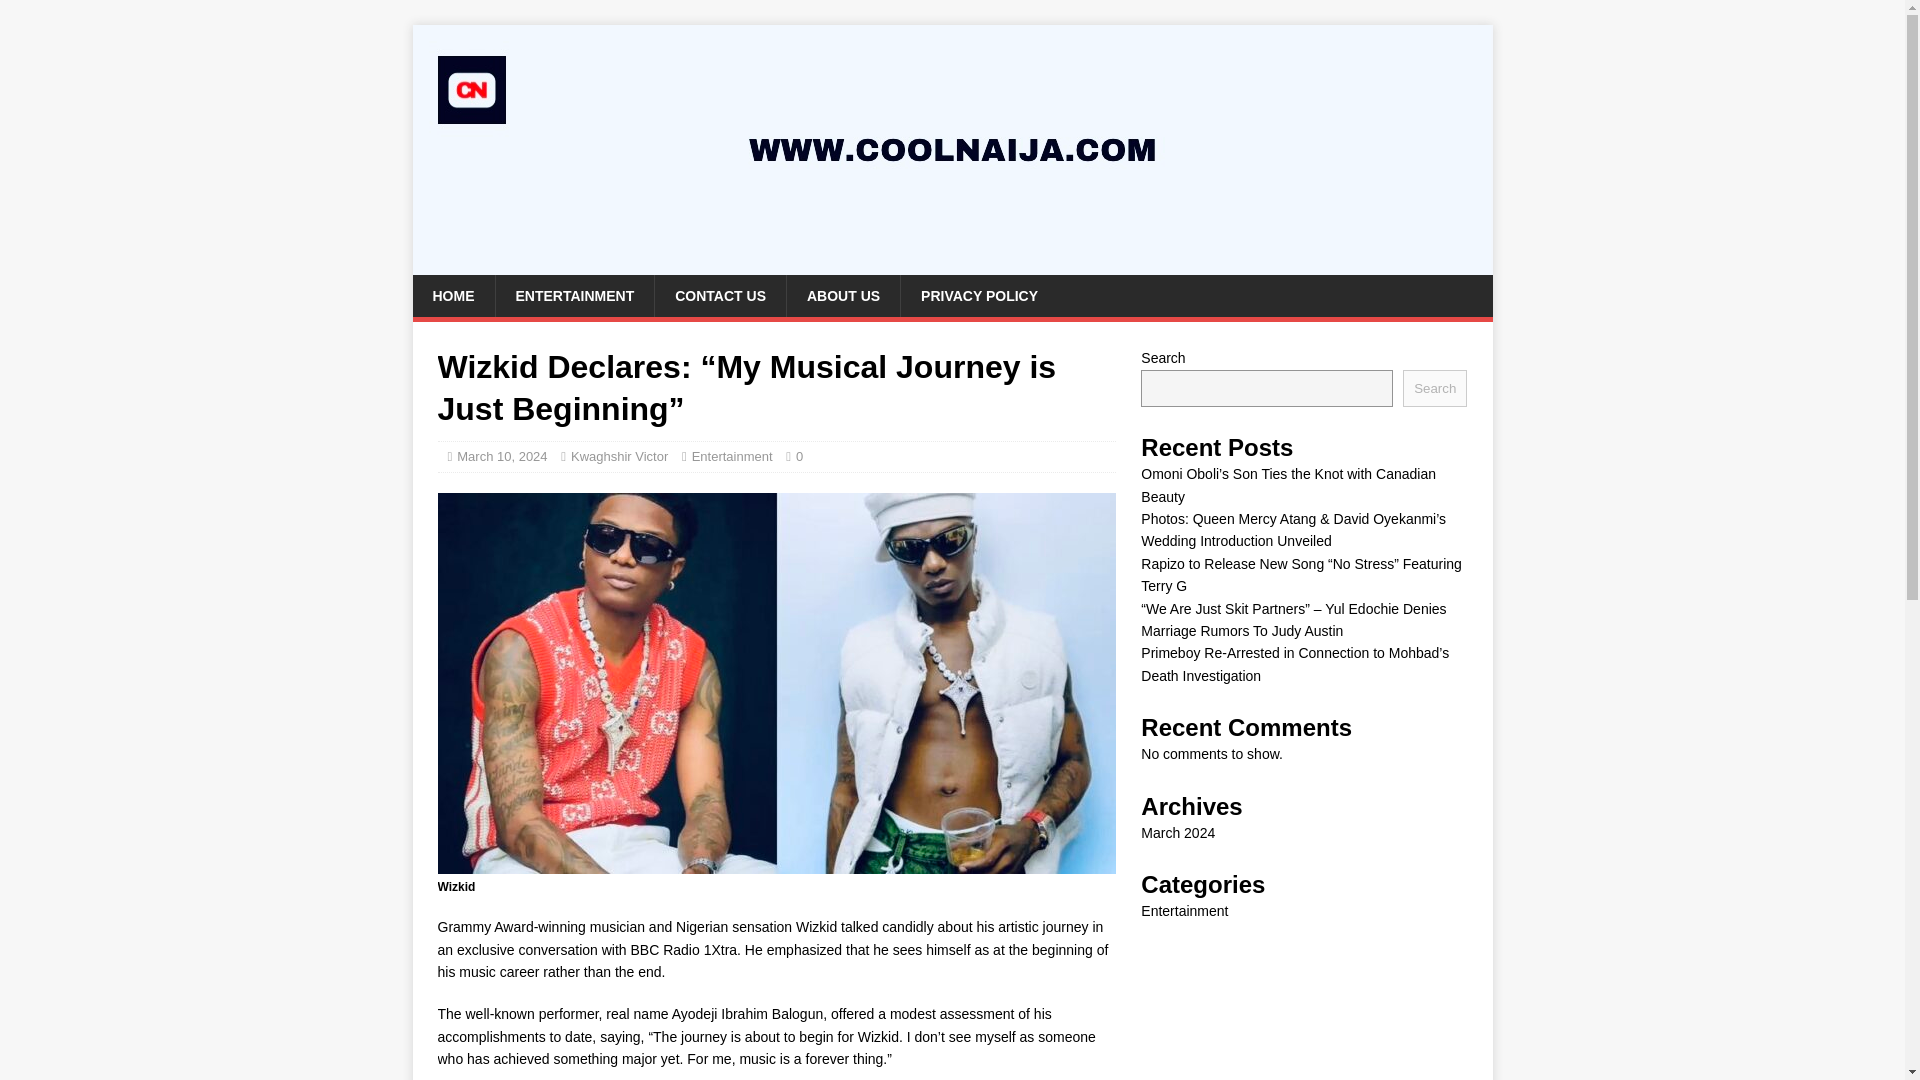  I want to click on HOME, so click(452, 296).